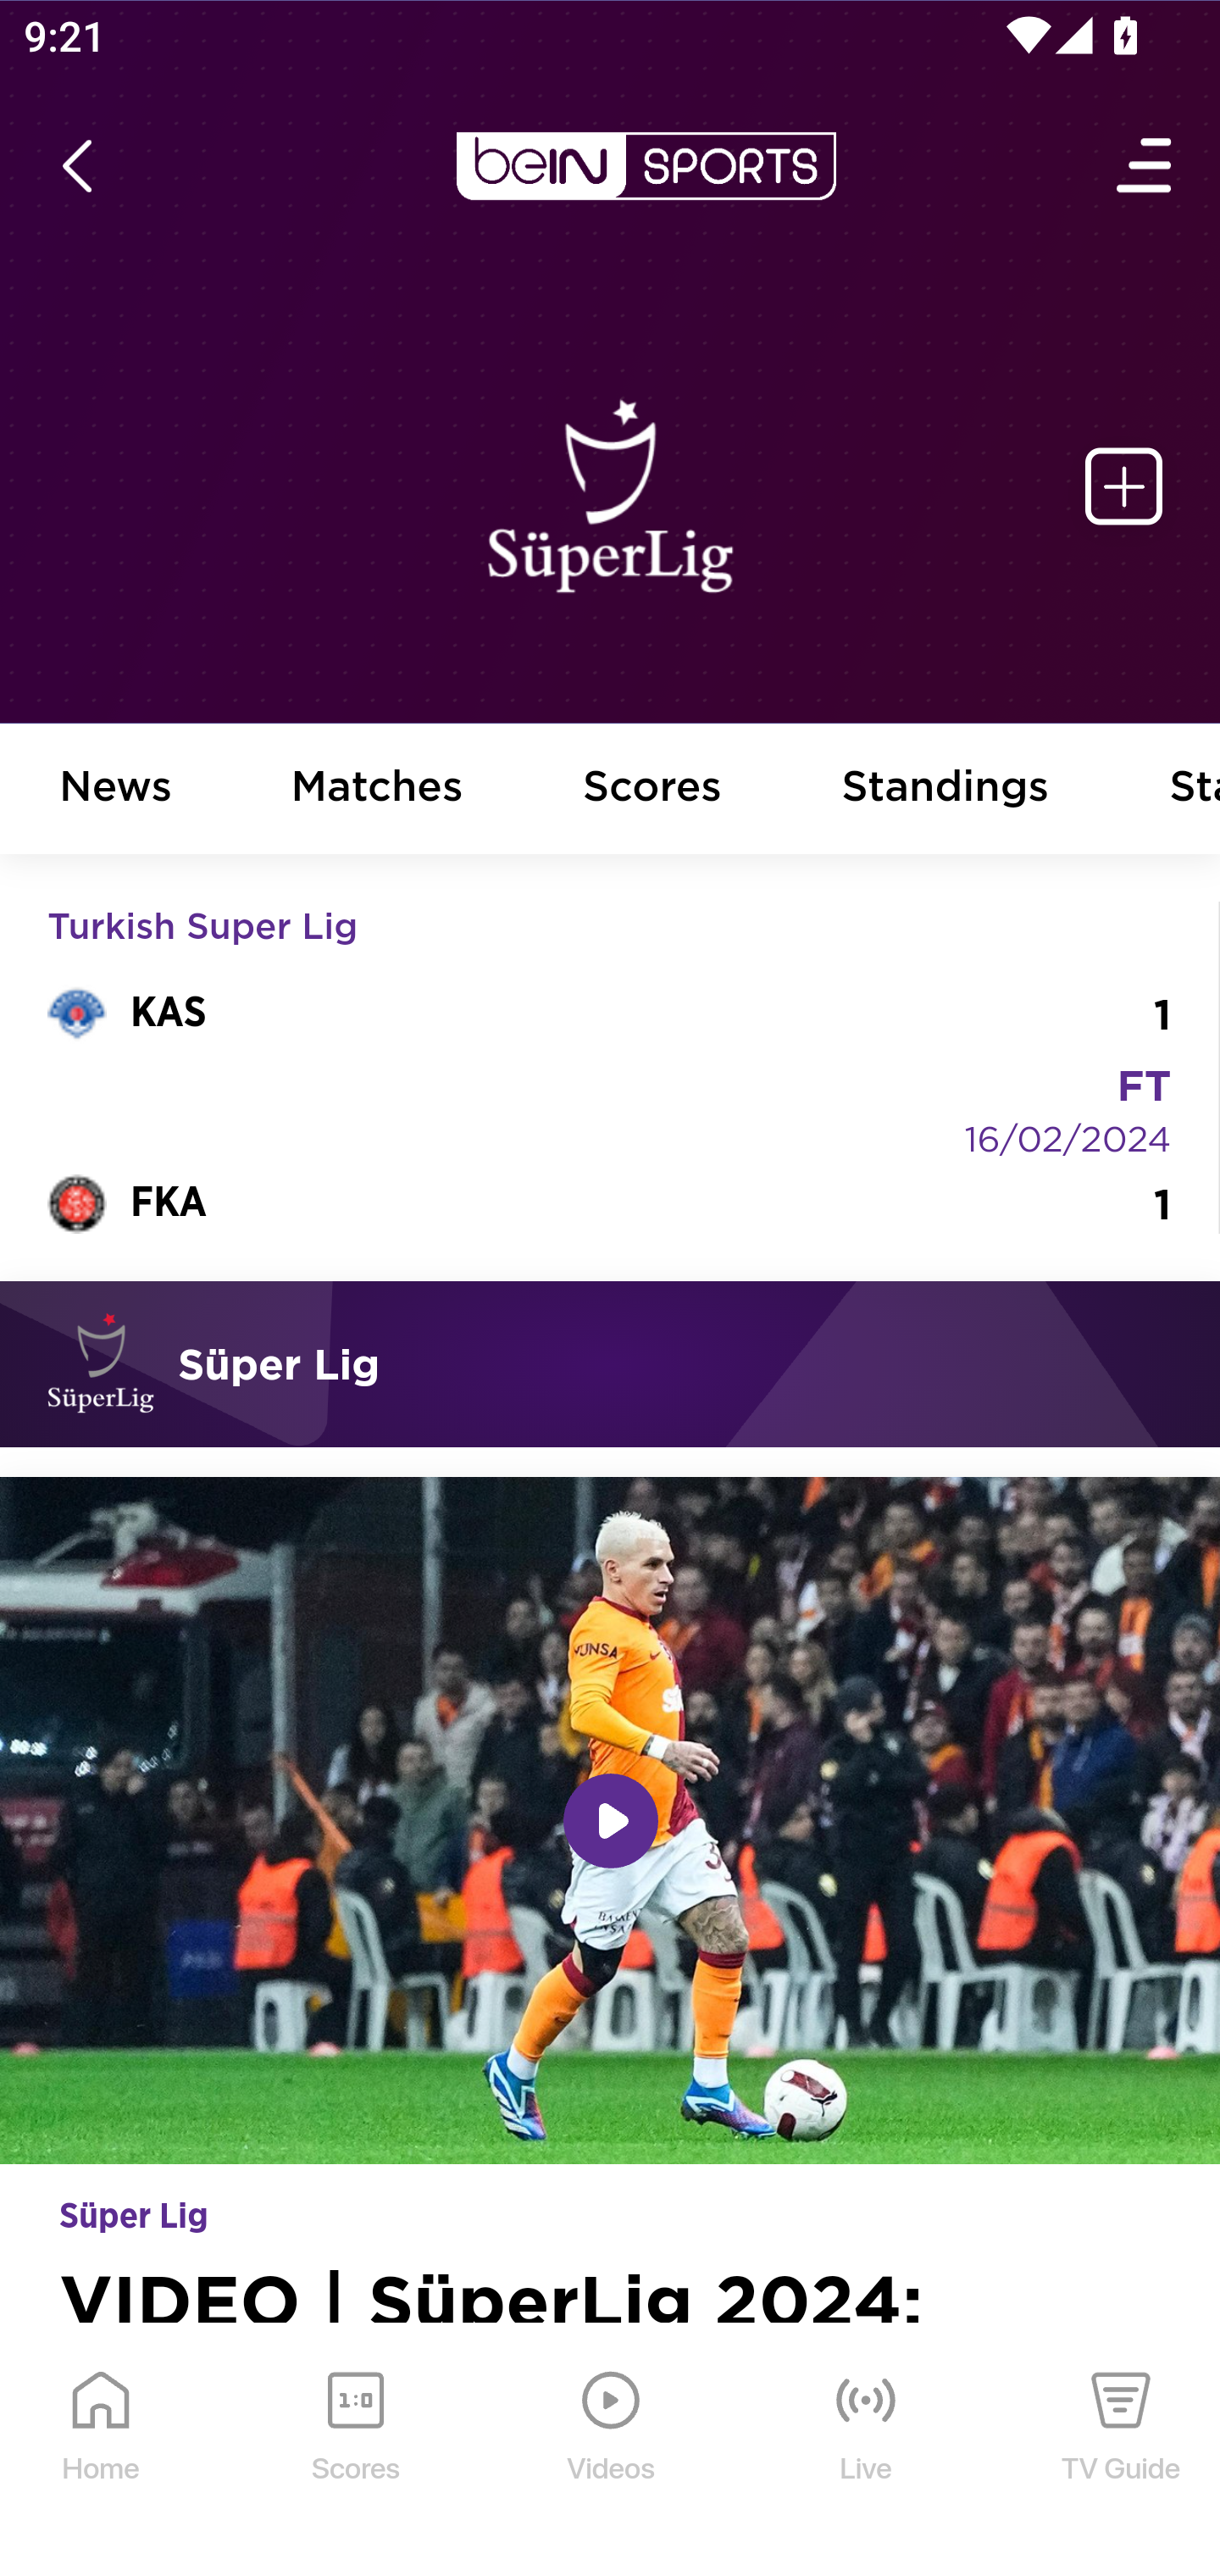 The image size is (1220, 2576). I want to click on Open Menu Icon, so click(1145, 166).